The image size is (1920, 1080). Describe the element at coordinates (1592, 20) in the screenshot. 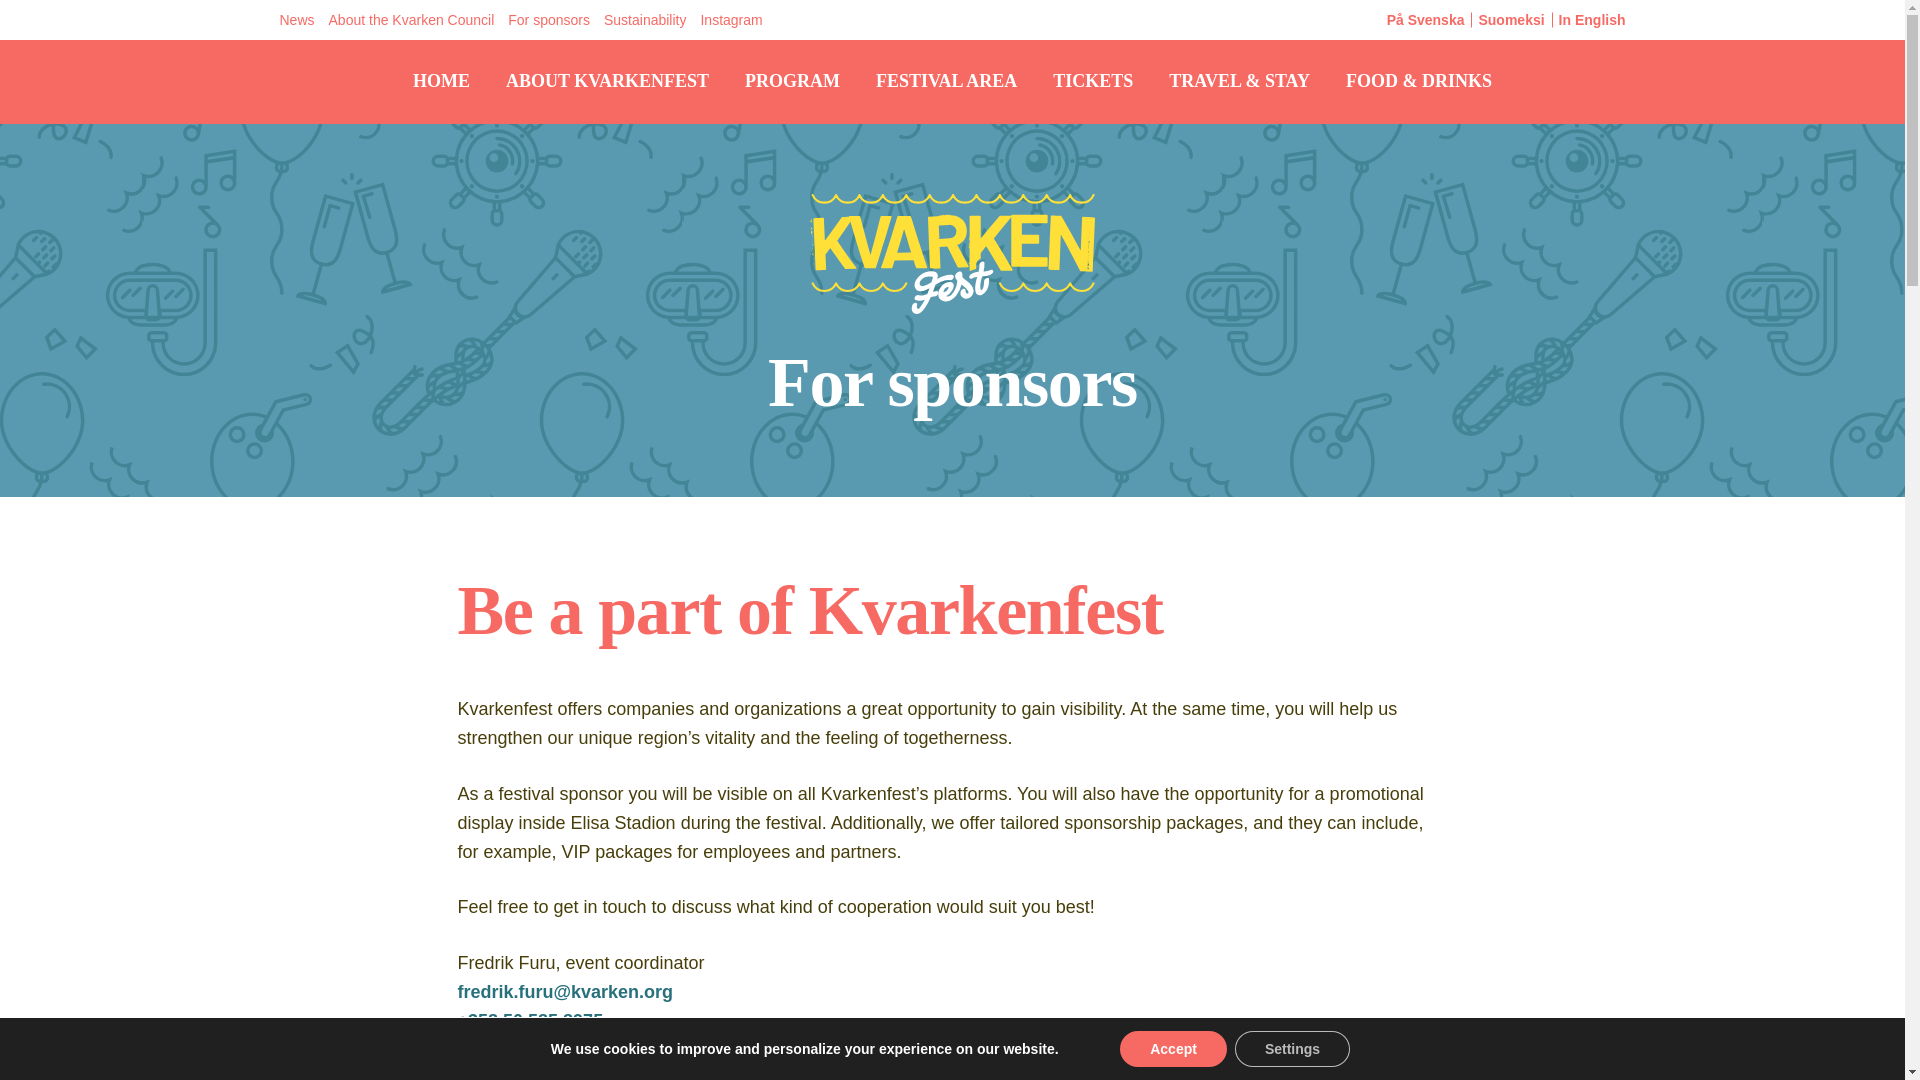

I see `In English` at that location.